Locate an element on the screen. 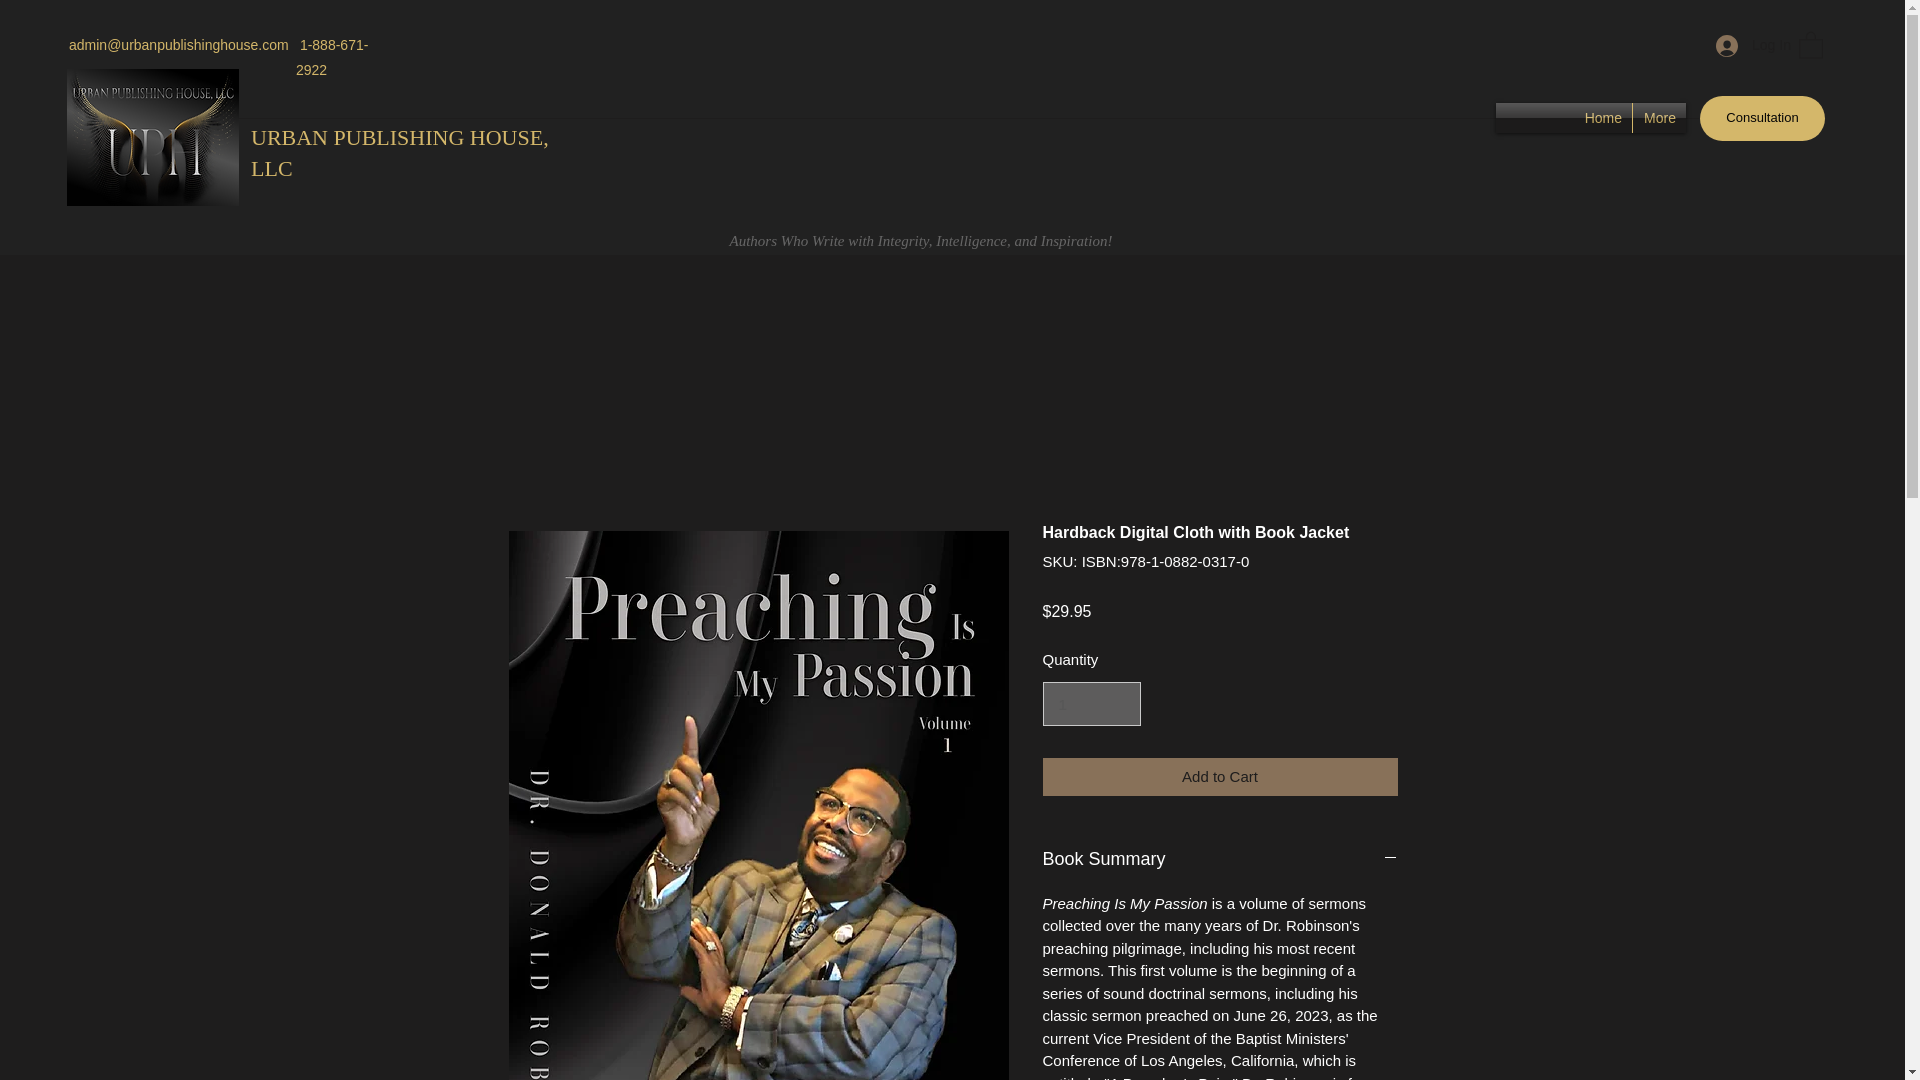  URBAN PUBLISHING HOUSE, LLC is located at coordinates (400, 153).